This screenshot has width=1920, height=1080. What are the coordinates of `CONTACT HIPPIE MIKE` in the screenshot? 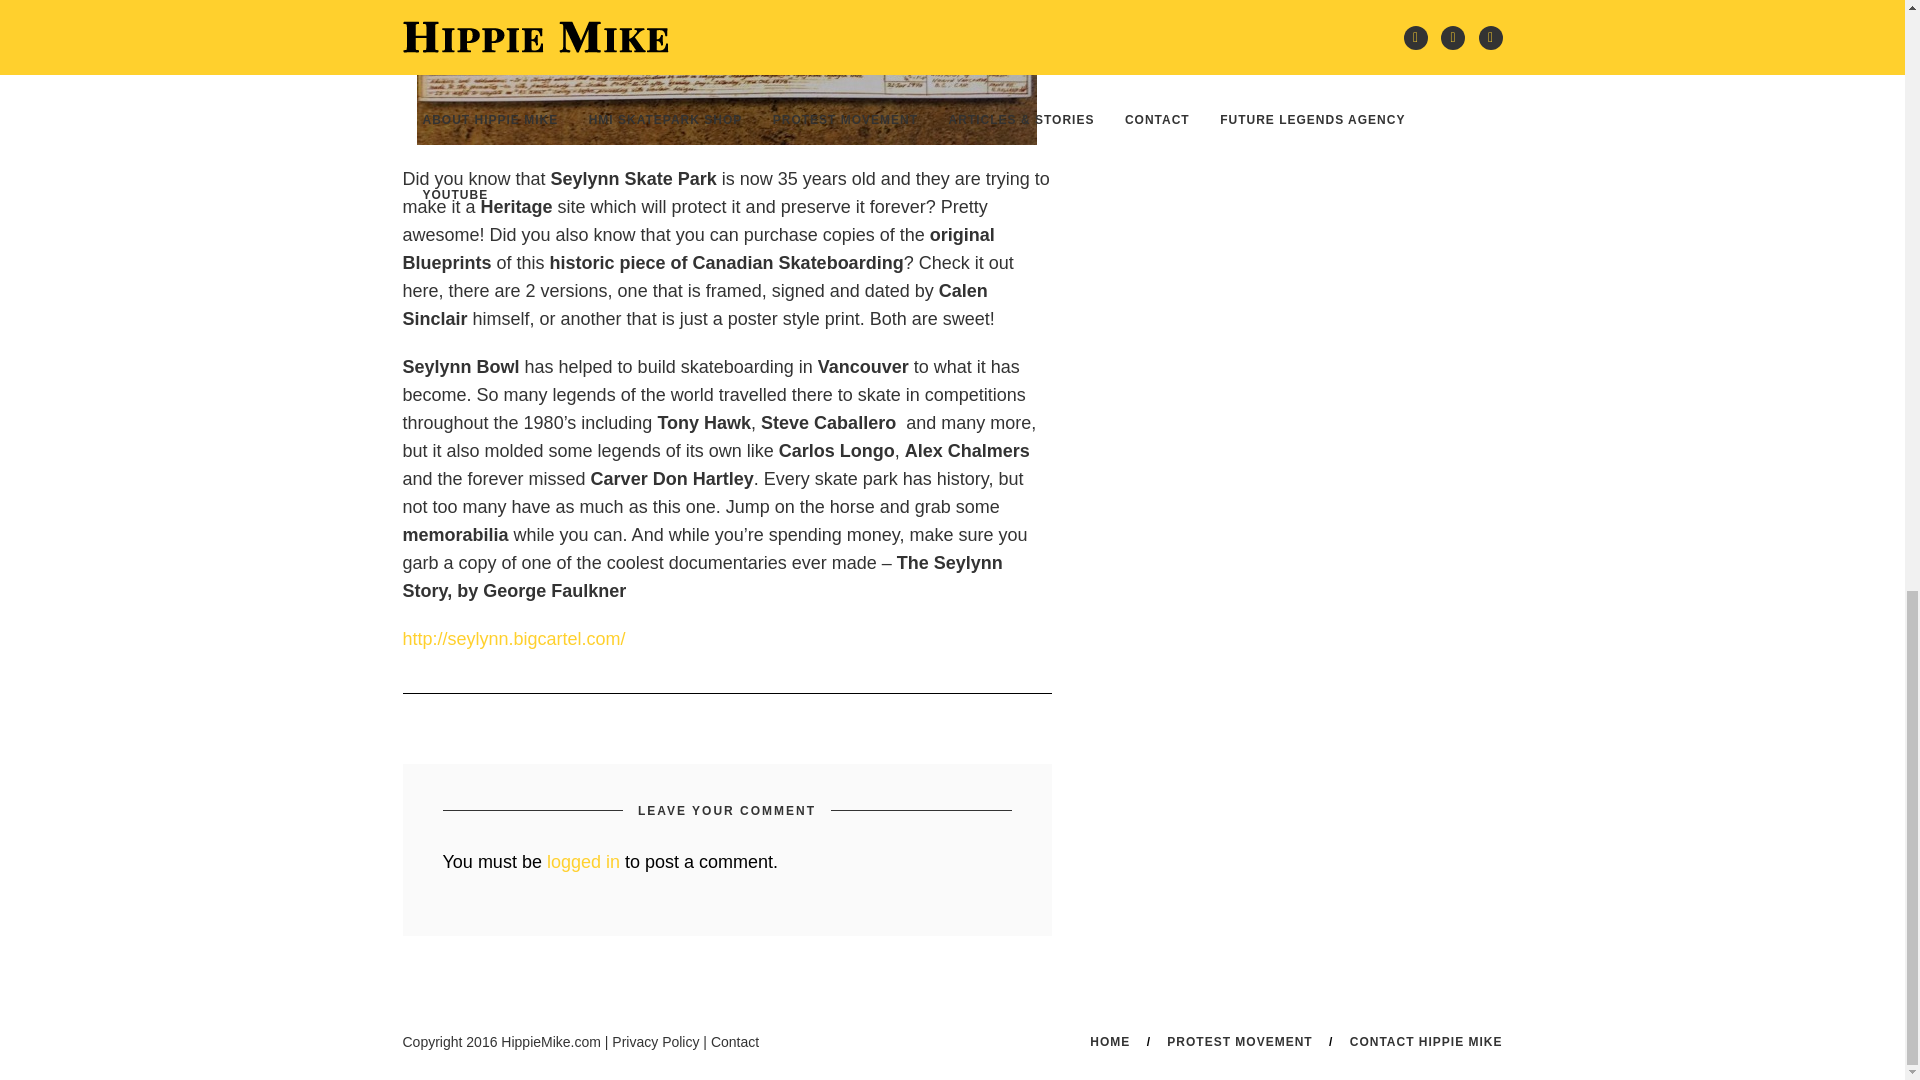 It's located at (1426, 1041).